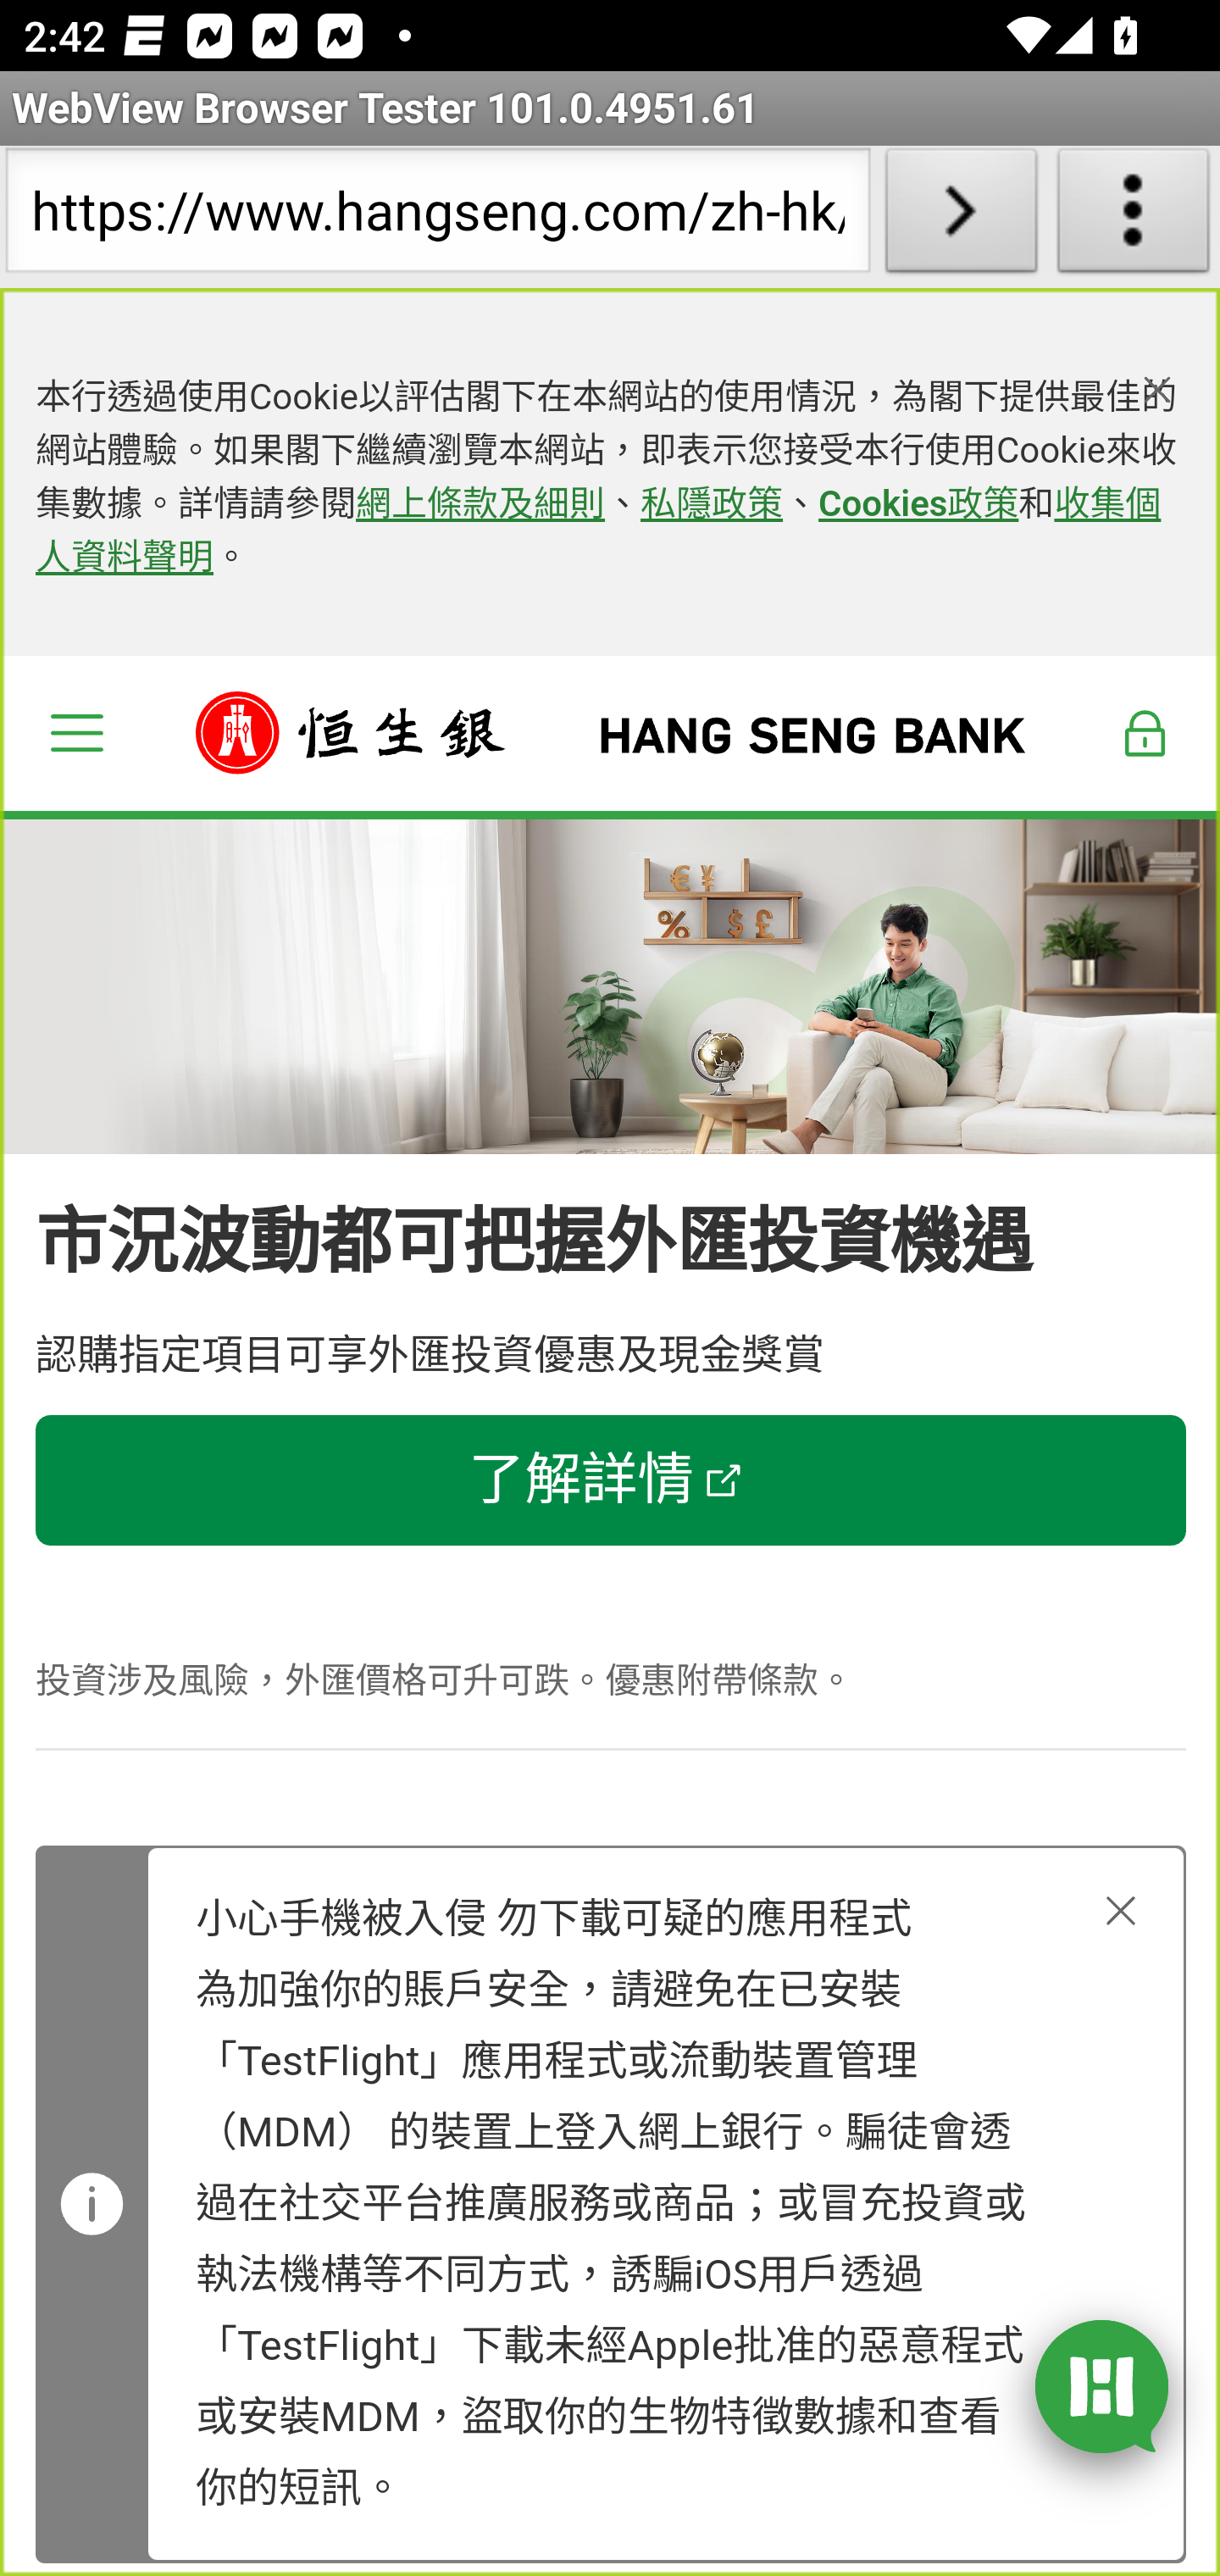 The height and width of the screenshot is (2576, 1220). I want to click on 了解詳情 (於新視窗開啟), so click(612, 1481).